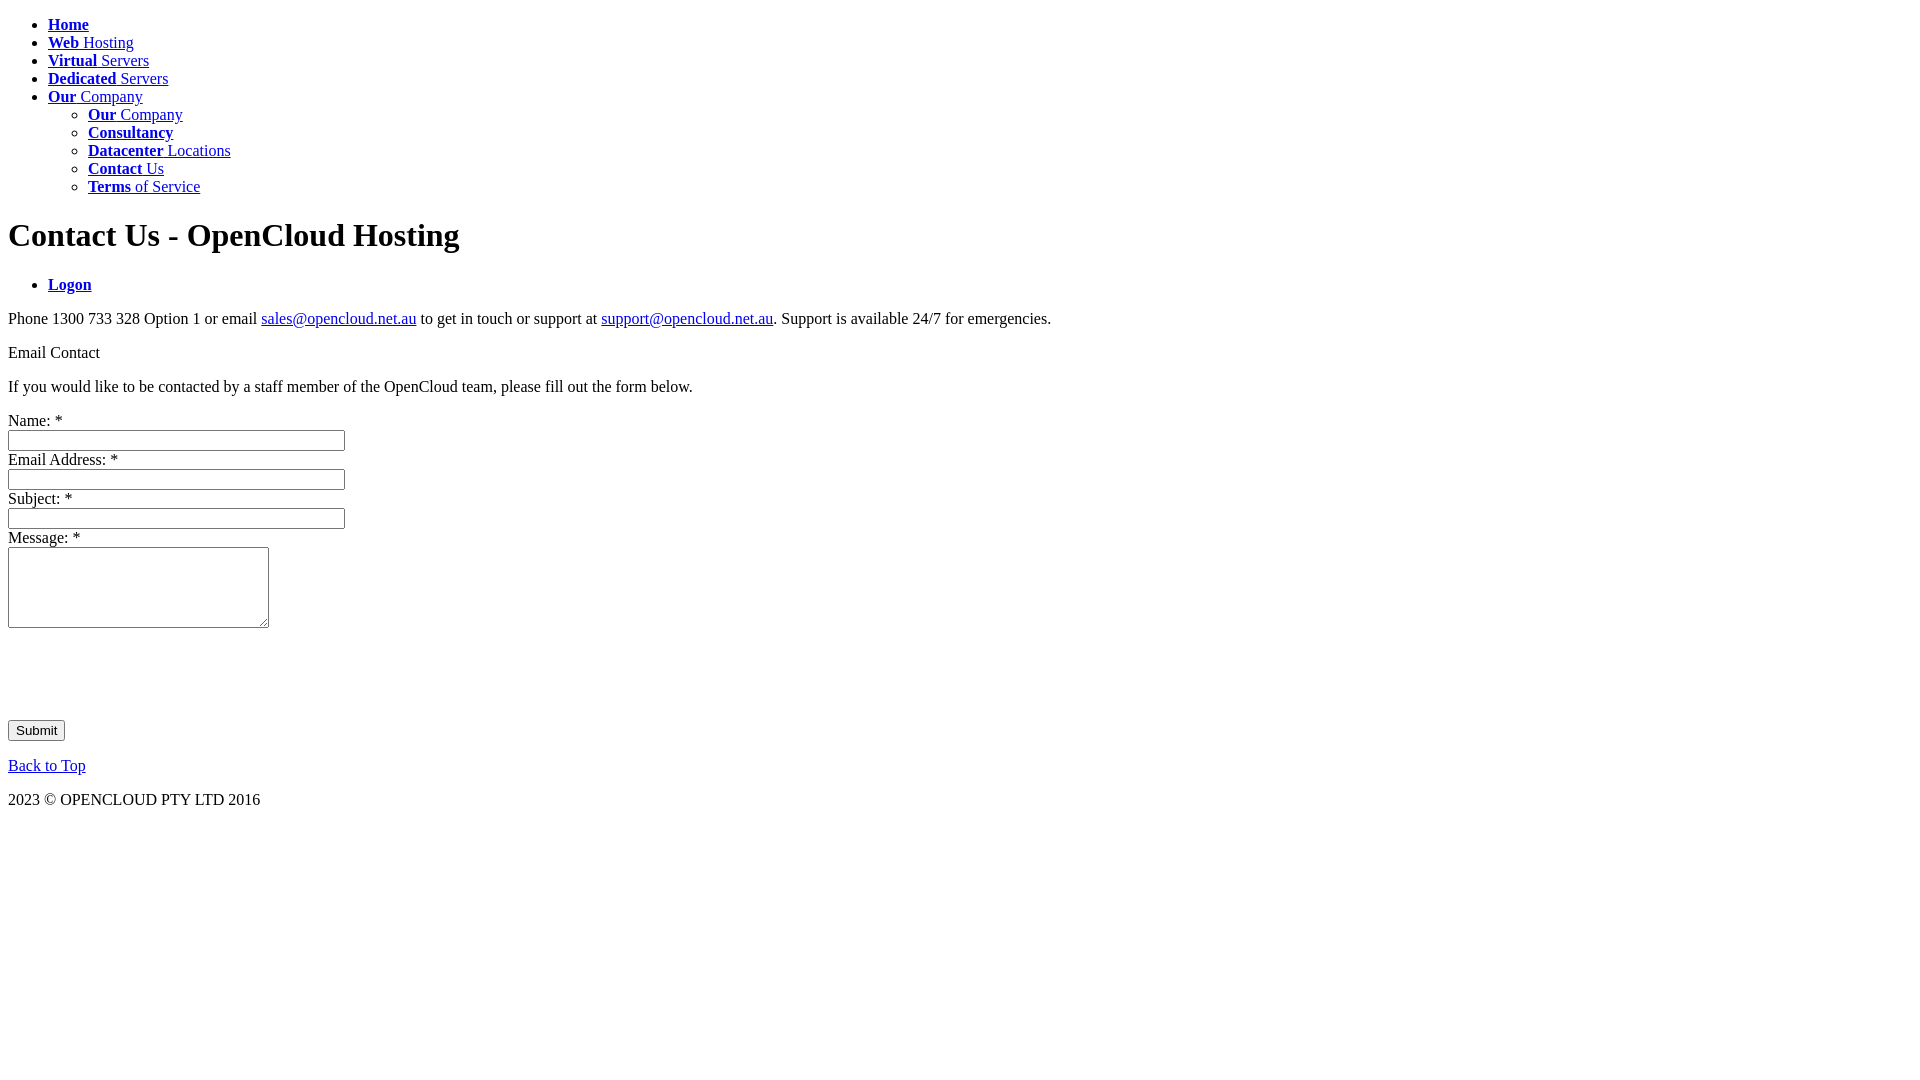 This screenshot has width=1920, height=1080. I want to click on Dedicated Servers, so click(108, 78).